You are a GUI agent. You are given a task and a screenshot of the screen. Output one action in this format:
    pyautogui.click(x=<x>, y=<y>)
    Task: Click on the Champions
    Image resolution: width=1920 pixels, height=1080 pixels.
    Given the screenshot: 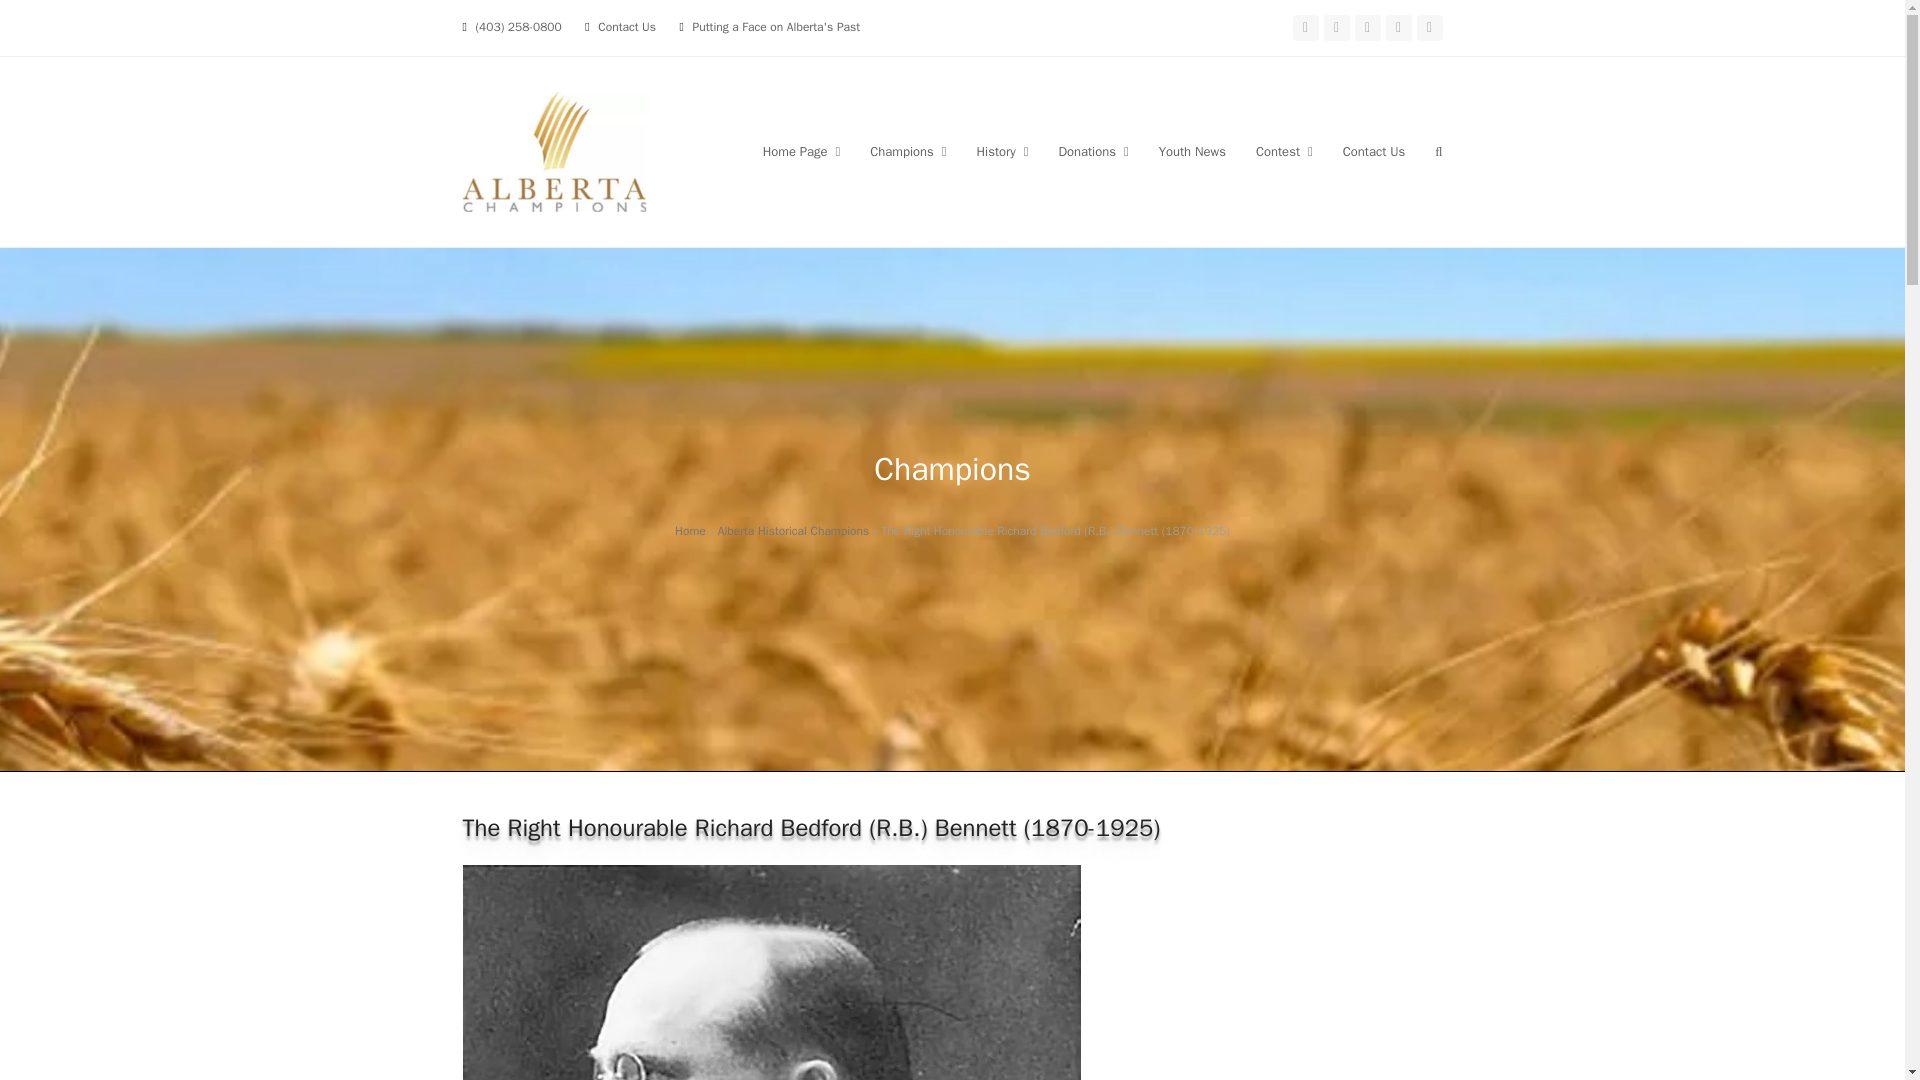 What is the action you would take?
    pyautogui.click(x=908, y=152)
    